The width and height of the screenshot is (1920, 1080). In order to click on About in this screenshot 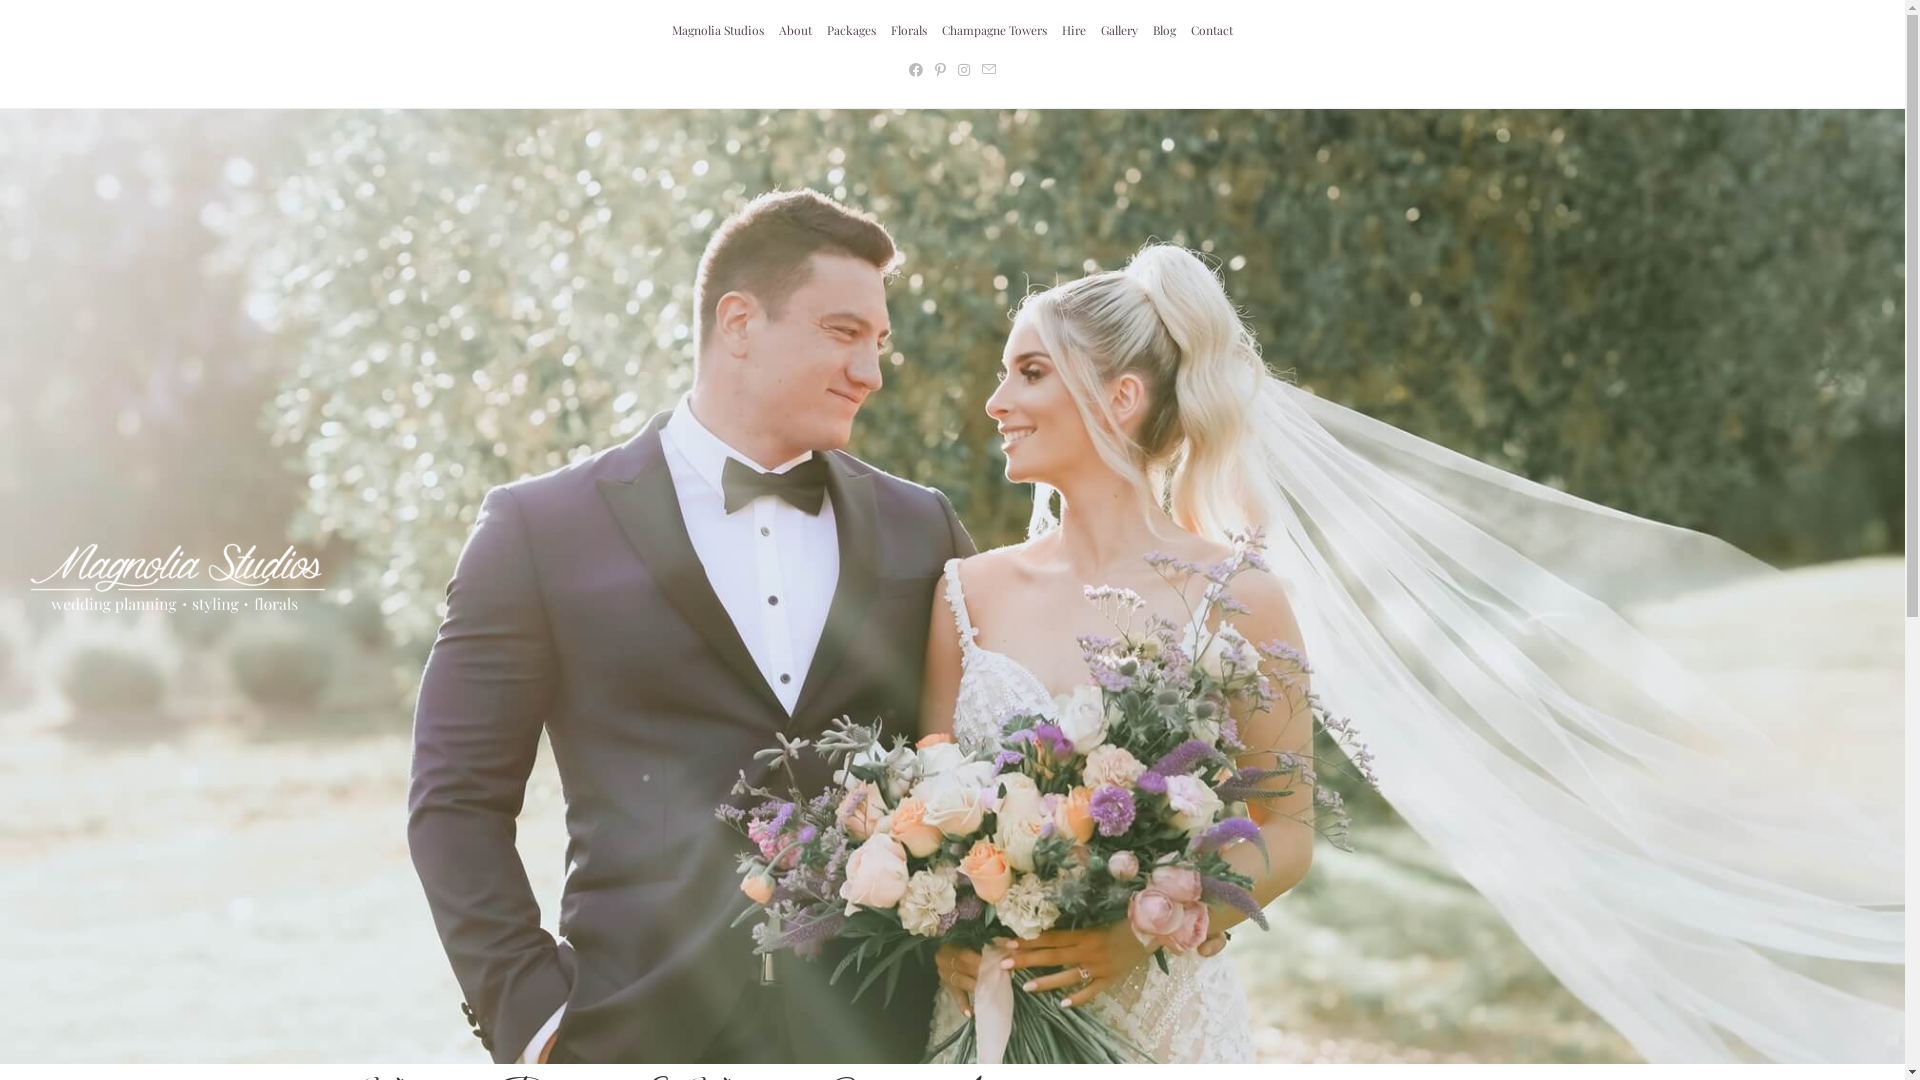, I will do `click(796, 31)`.